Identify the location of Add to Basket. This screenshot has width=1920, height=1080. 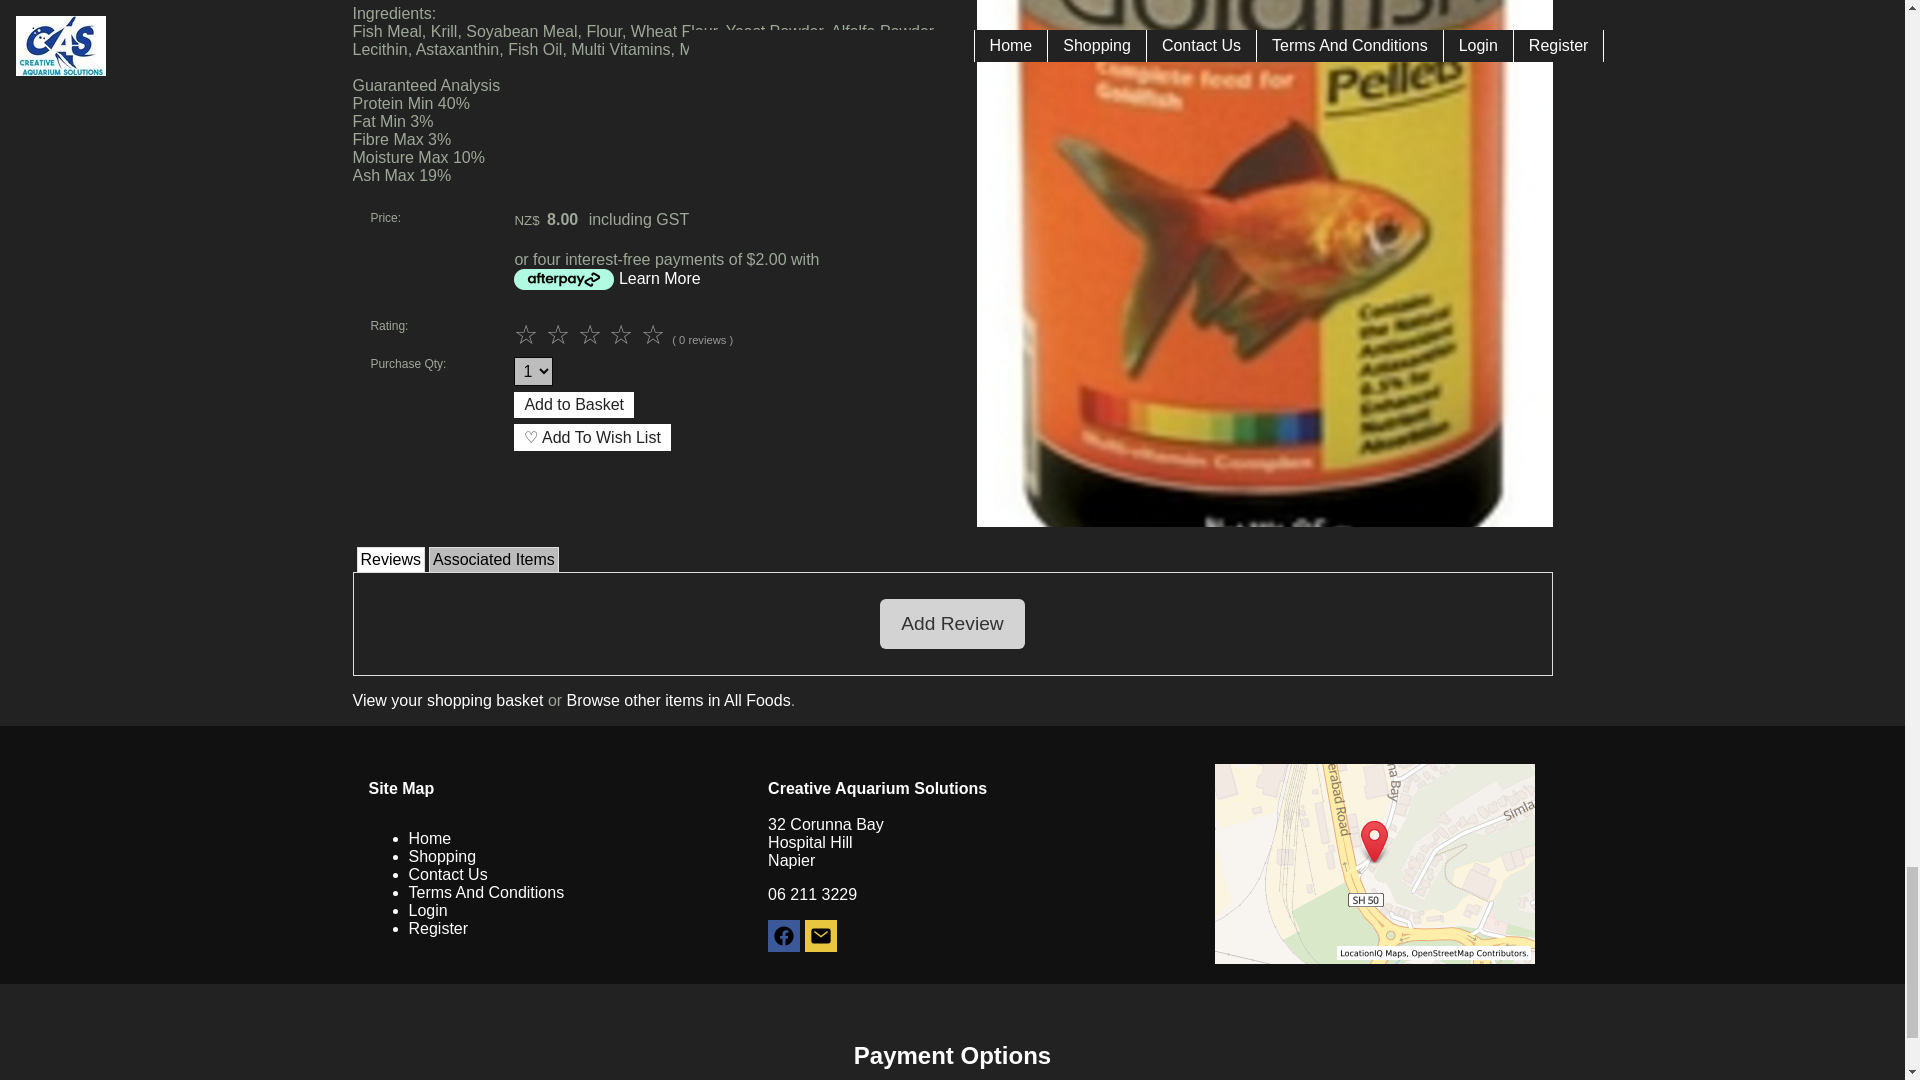
(574, 404).